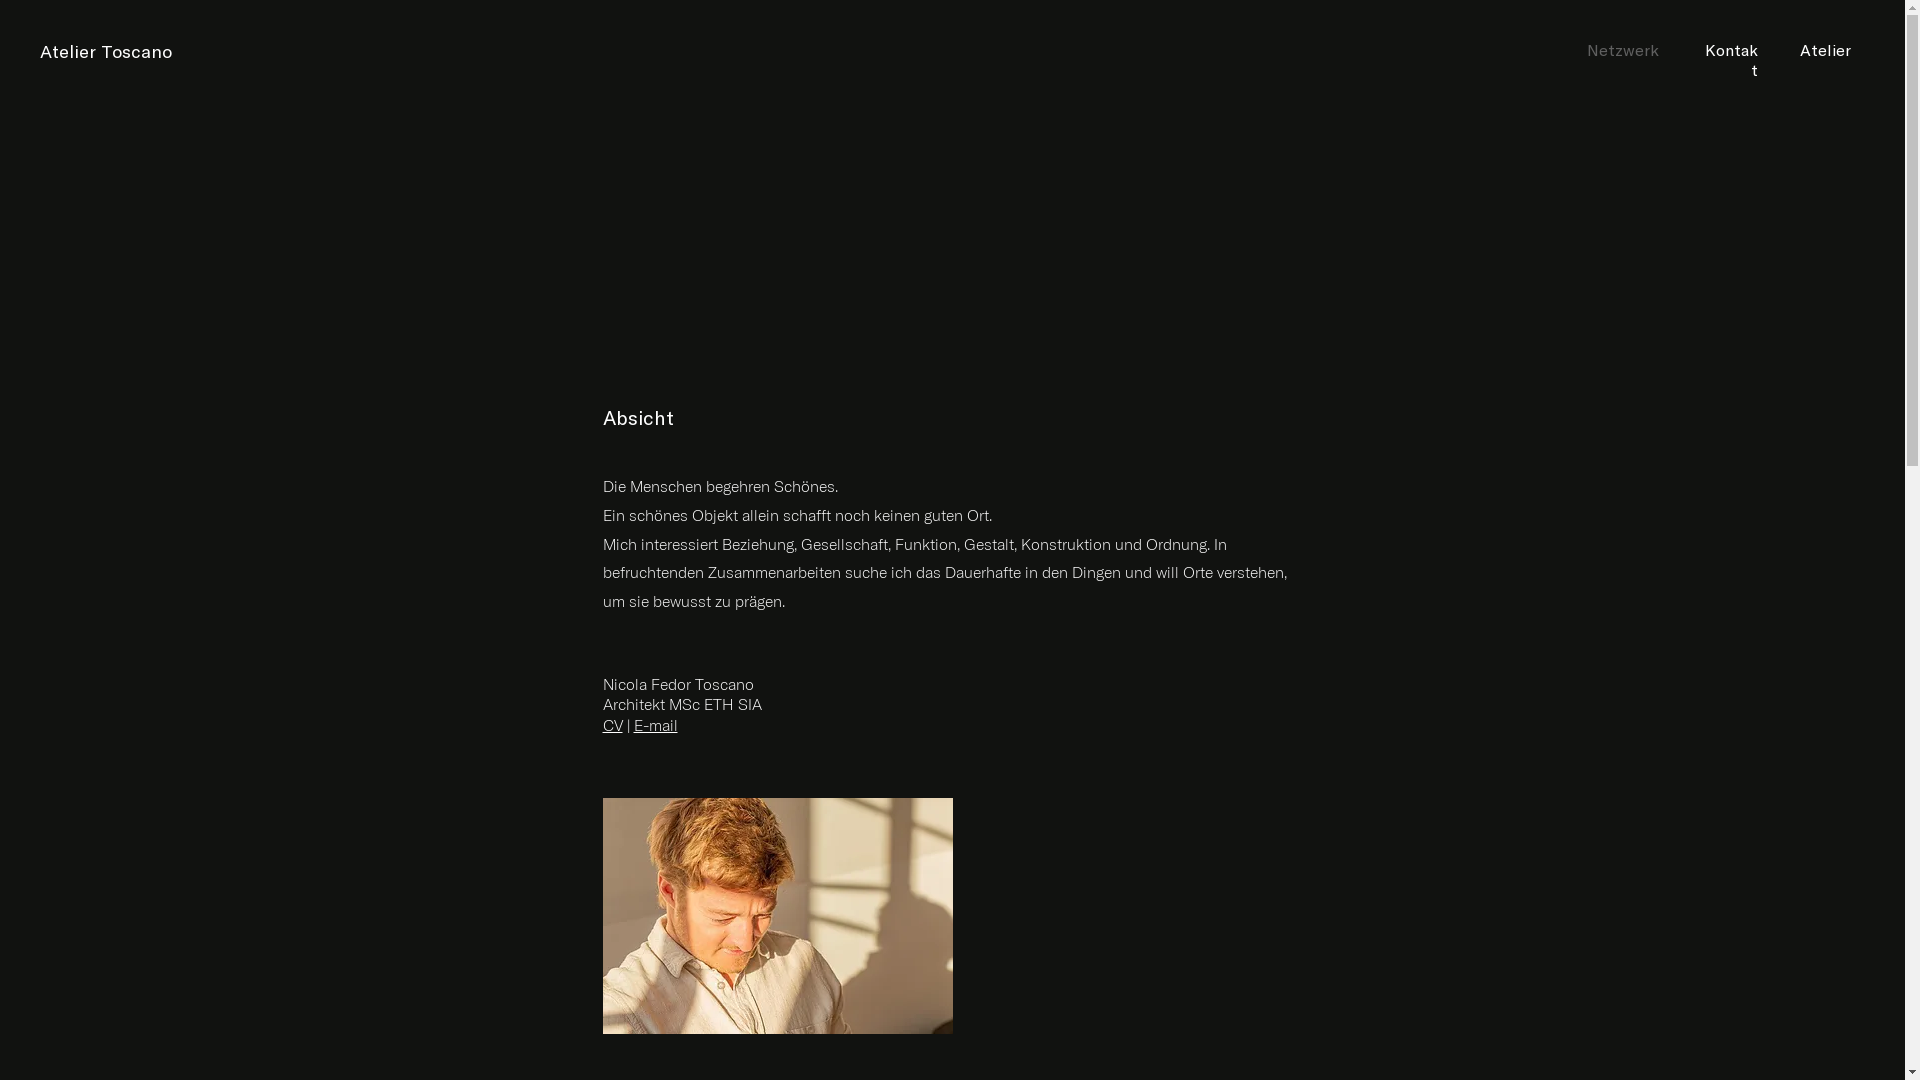  What do you see at coordinates (1623, 50) in the screenshot?
I see `Netzwerk` at bounding box center [1623, 50].